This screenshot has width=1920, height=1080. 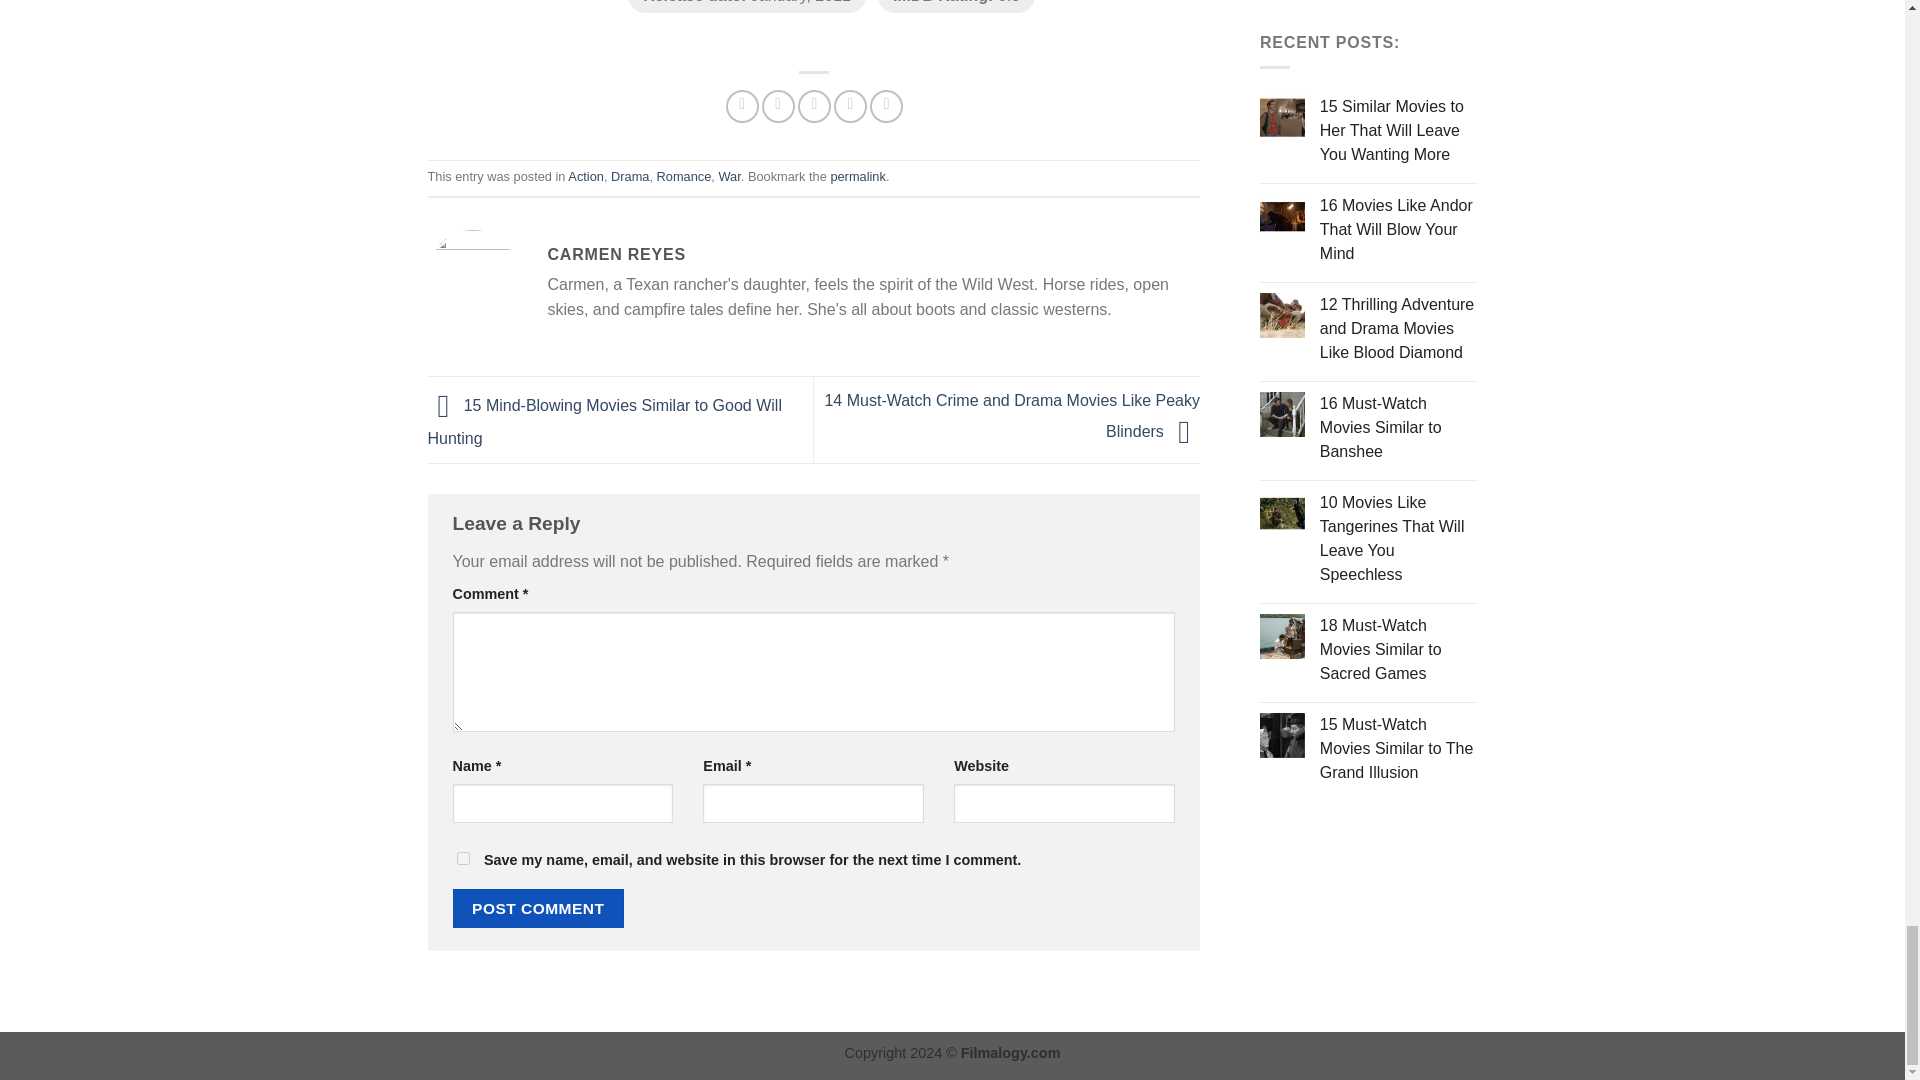 What do you see at coordinates (742, 106) in the screenshot?
I see `Share on Facebook` at bounding box center [742, 106].